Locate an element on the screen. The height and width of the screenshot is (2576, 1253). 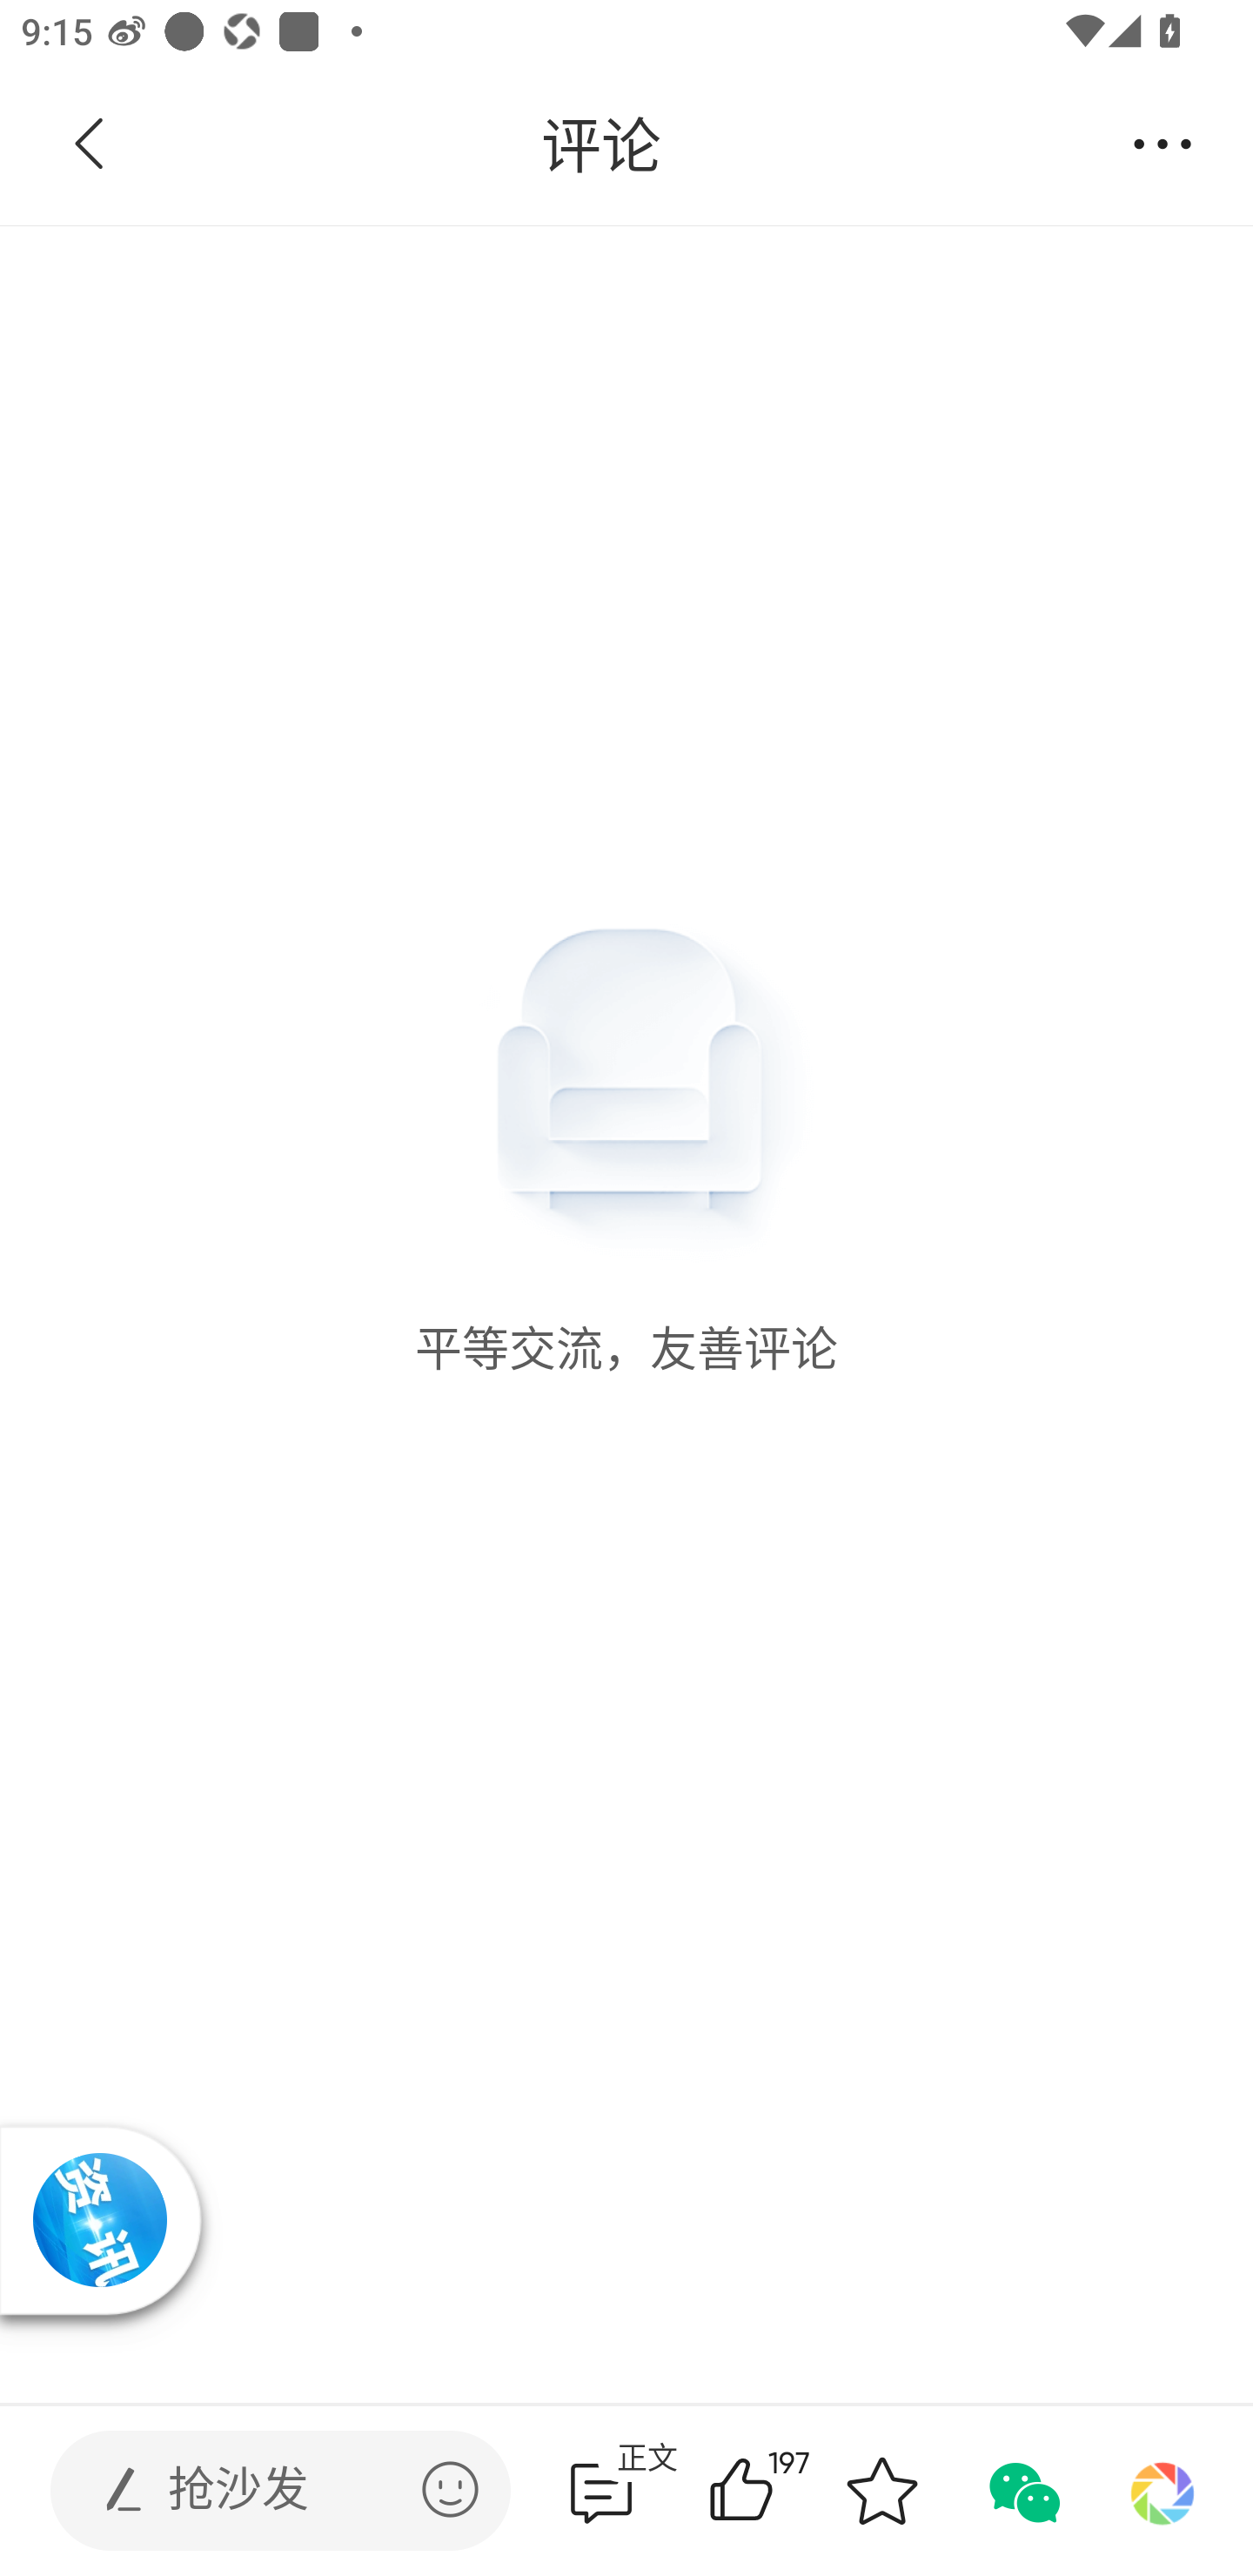
 返回 is located at coordinates (90, 144).